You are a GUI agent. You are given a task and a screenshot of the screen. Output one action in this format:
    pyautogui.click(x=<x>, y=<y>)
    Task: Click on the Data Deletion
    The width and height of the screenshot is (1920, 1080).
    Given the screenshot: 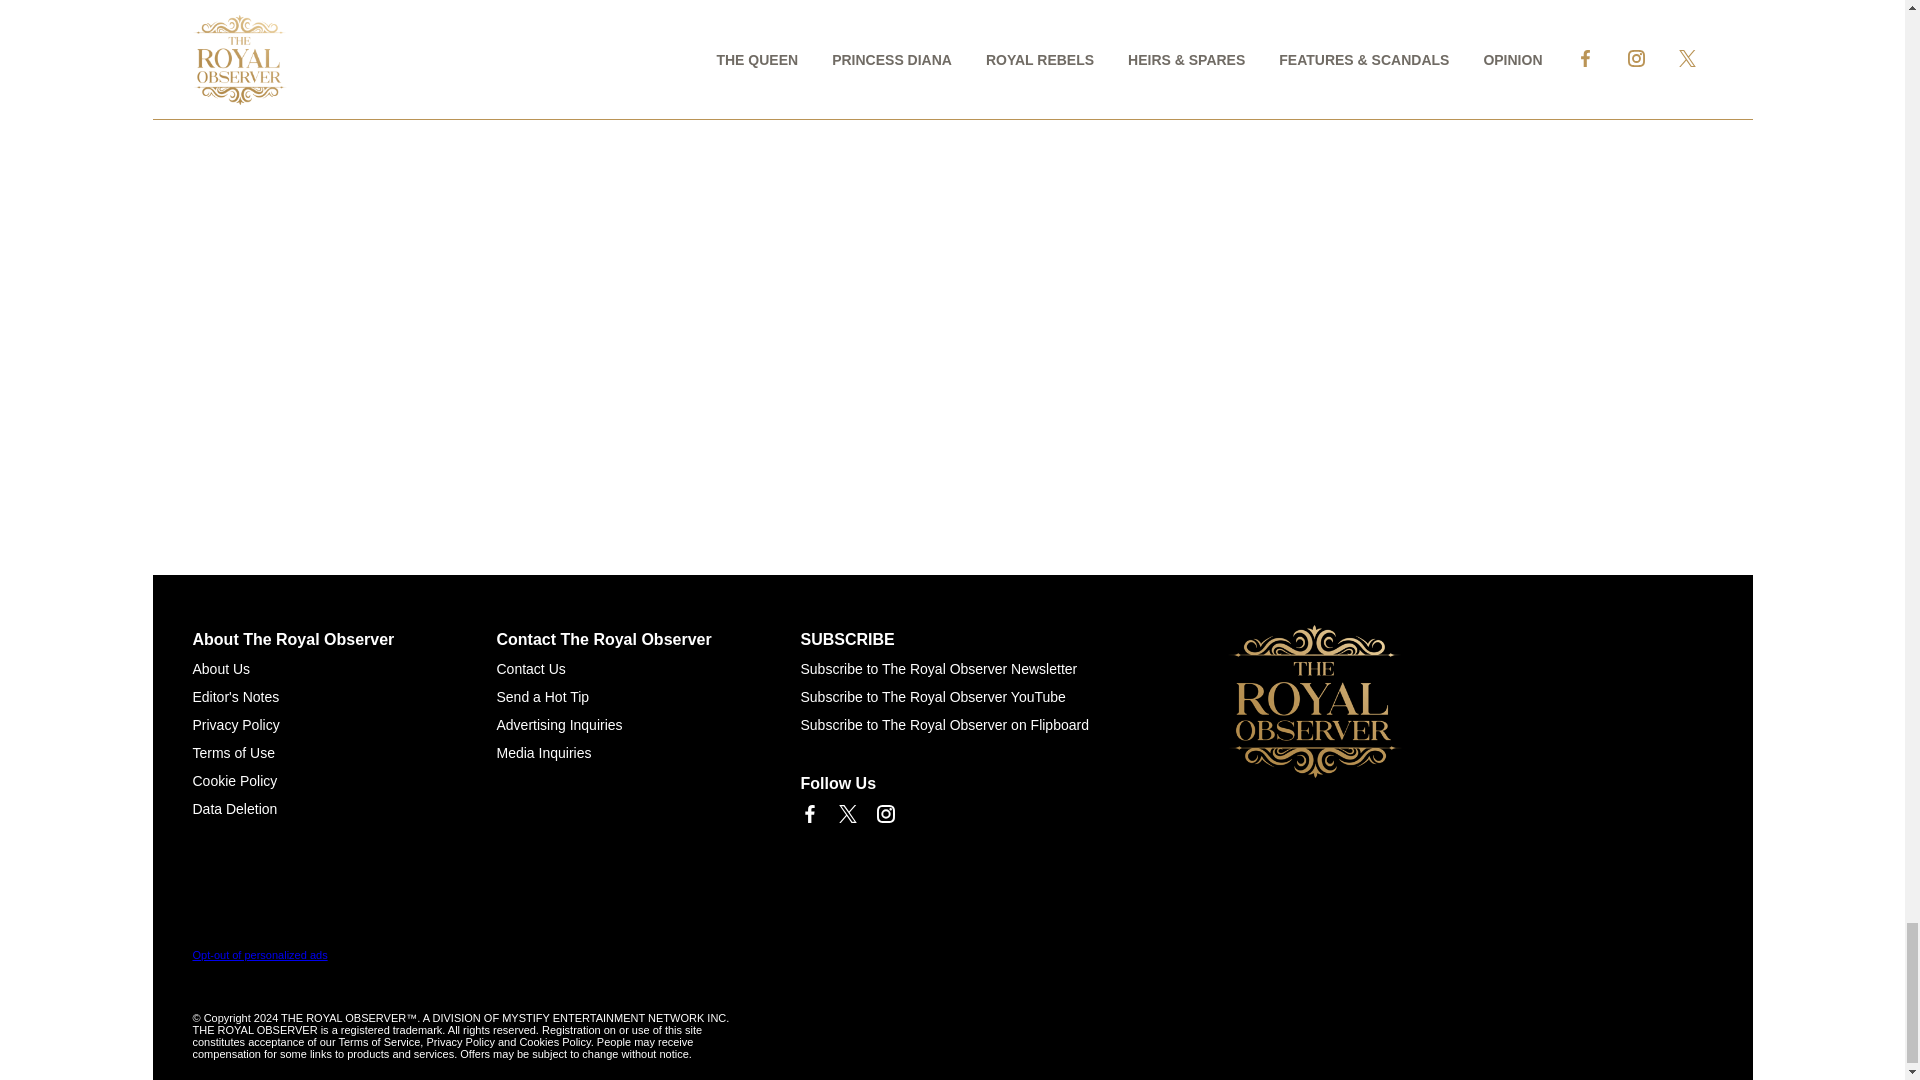 What is the action you would take?
    pyautogui.click(x=234, y=808)
    